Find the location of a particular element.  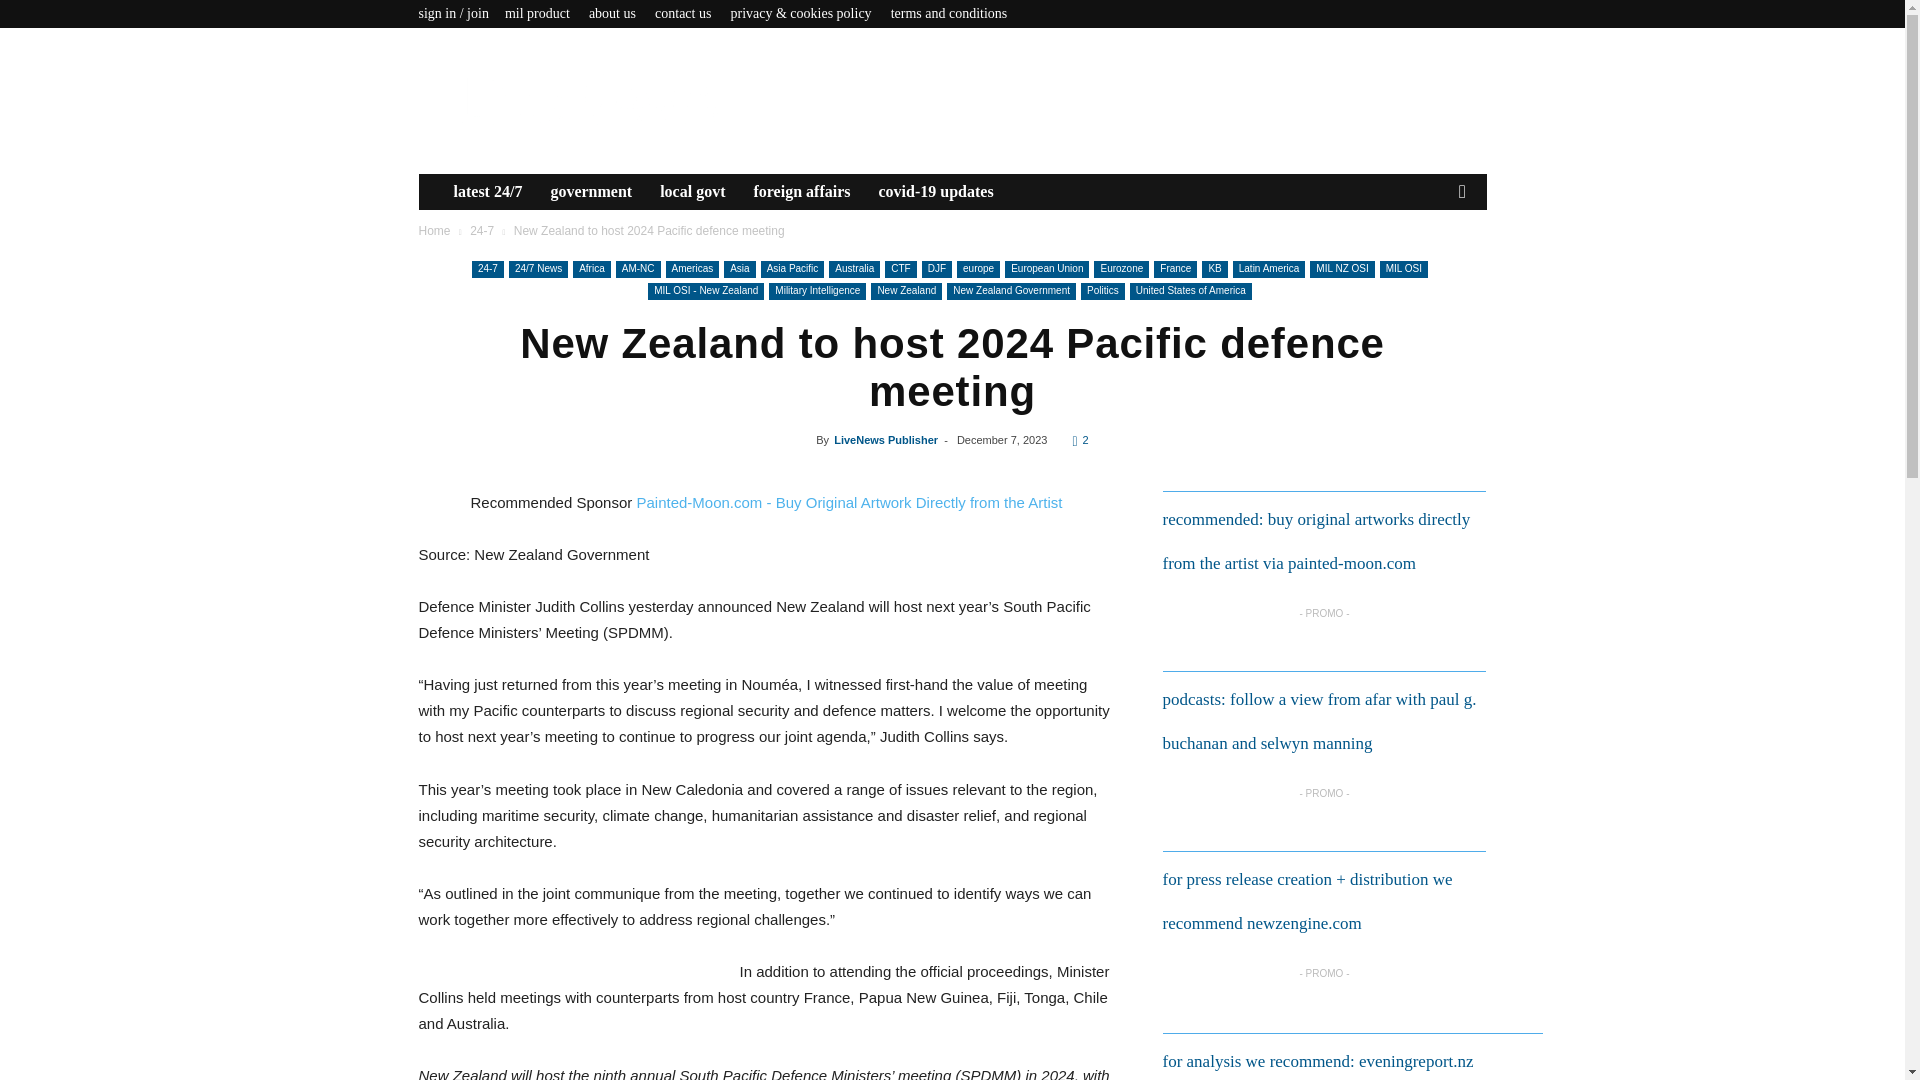

Search is located at coordinates (1430, 265).